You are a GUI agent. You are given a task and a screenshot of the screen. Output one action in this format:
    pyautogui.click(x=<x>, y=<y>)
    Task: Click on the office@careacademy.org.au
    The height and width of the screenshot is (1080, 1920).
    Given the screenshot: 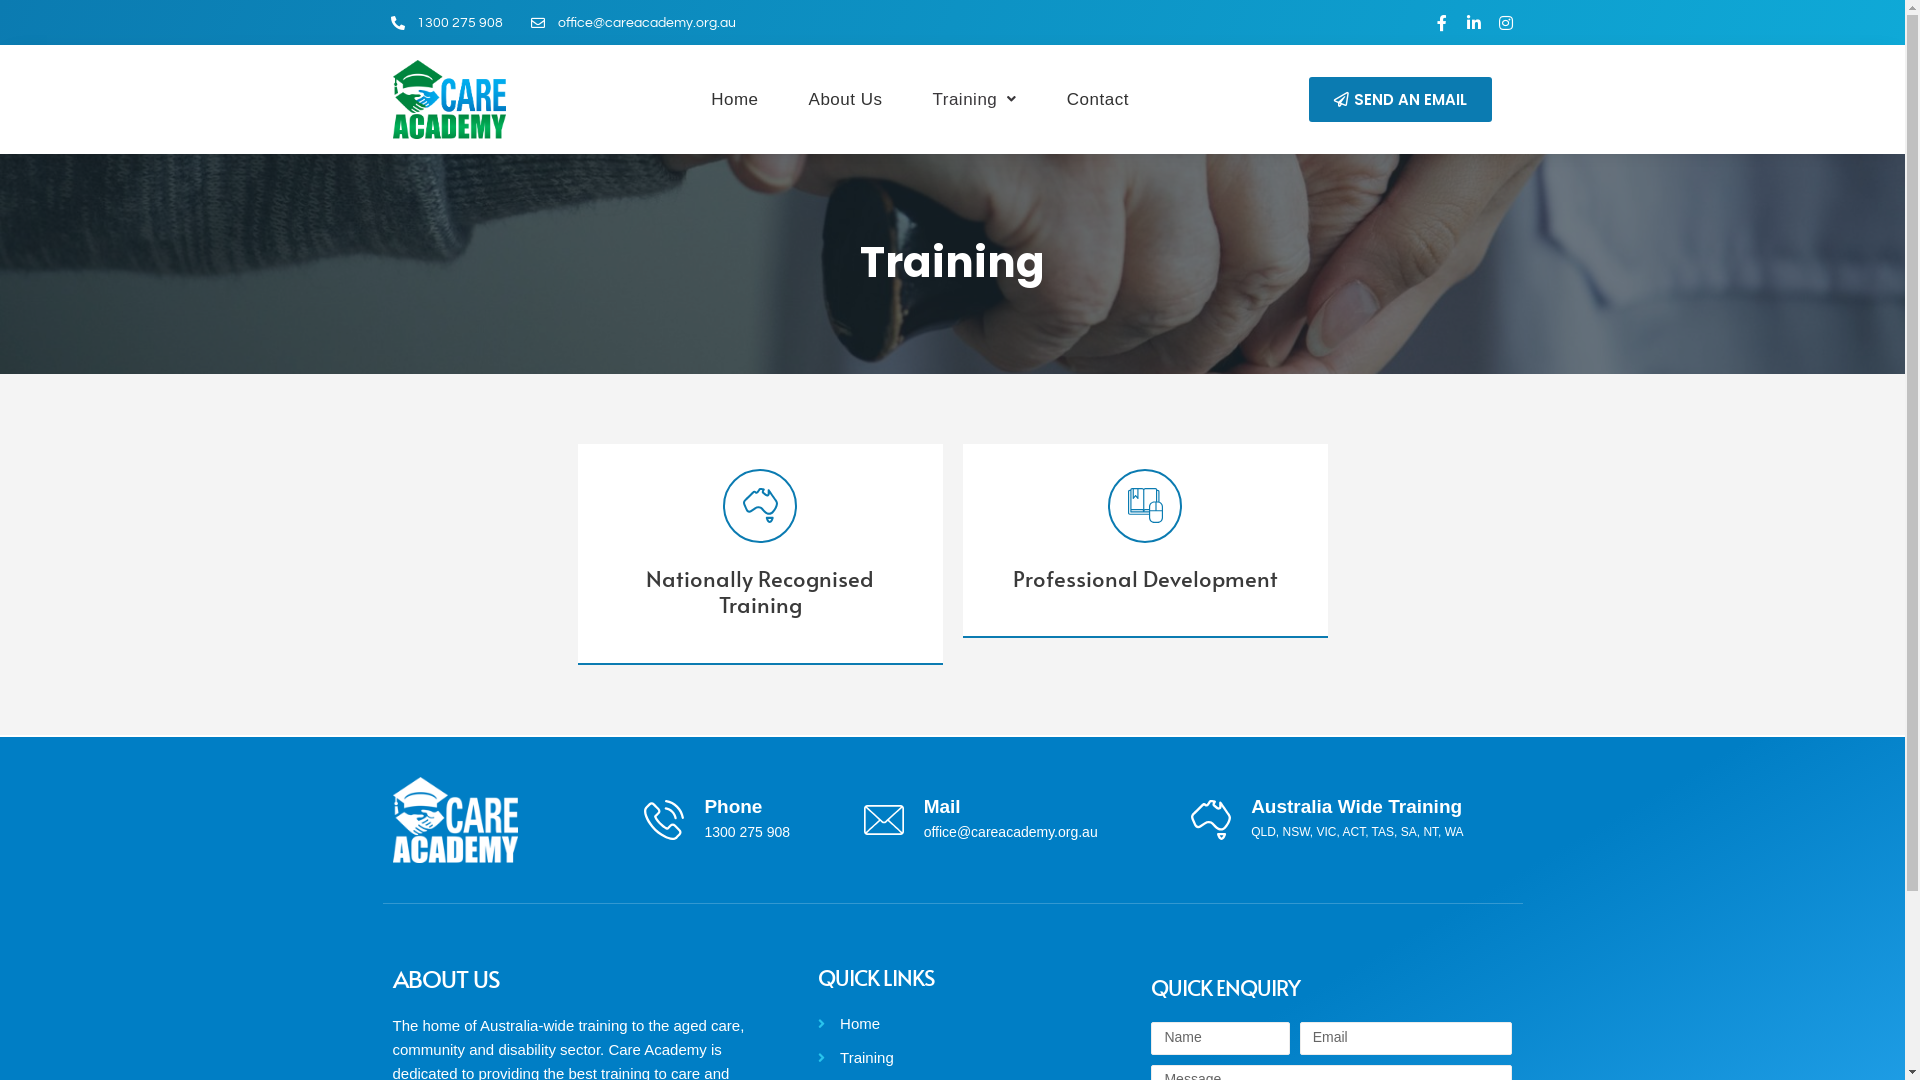 What is the action you would take?
    pyautogui.click(x=634, y=22)
    